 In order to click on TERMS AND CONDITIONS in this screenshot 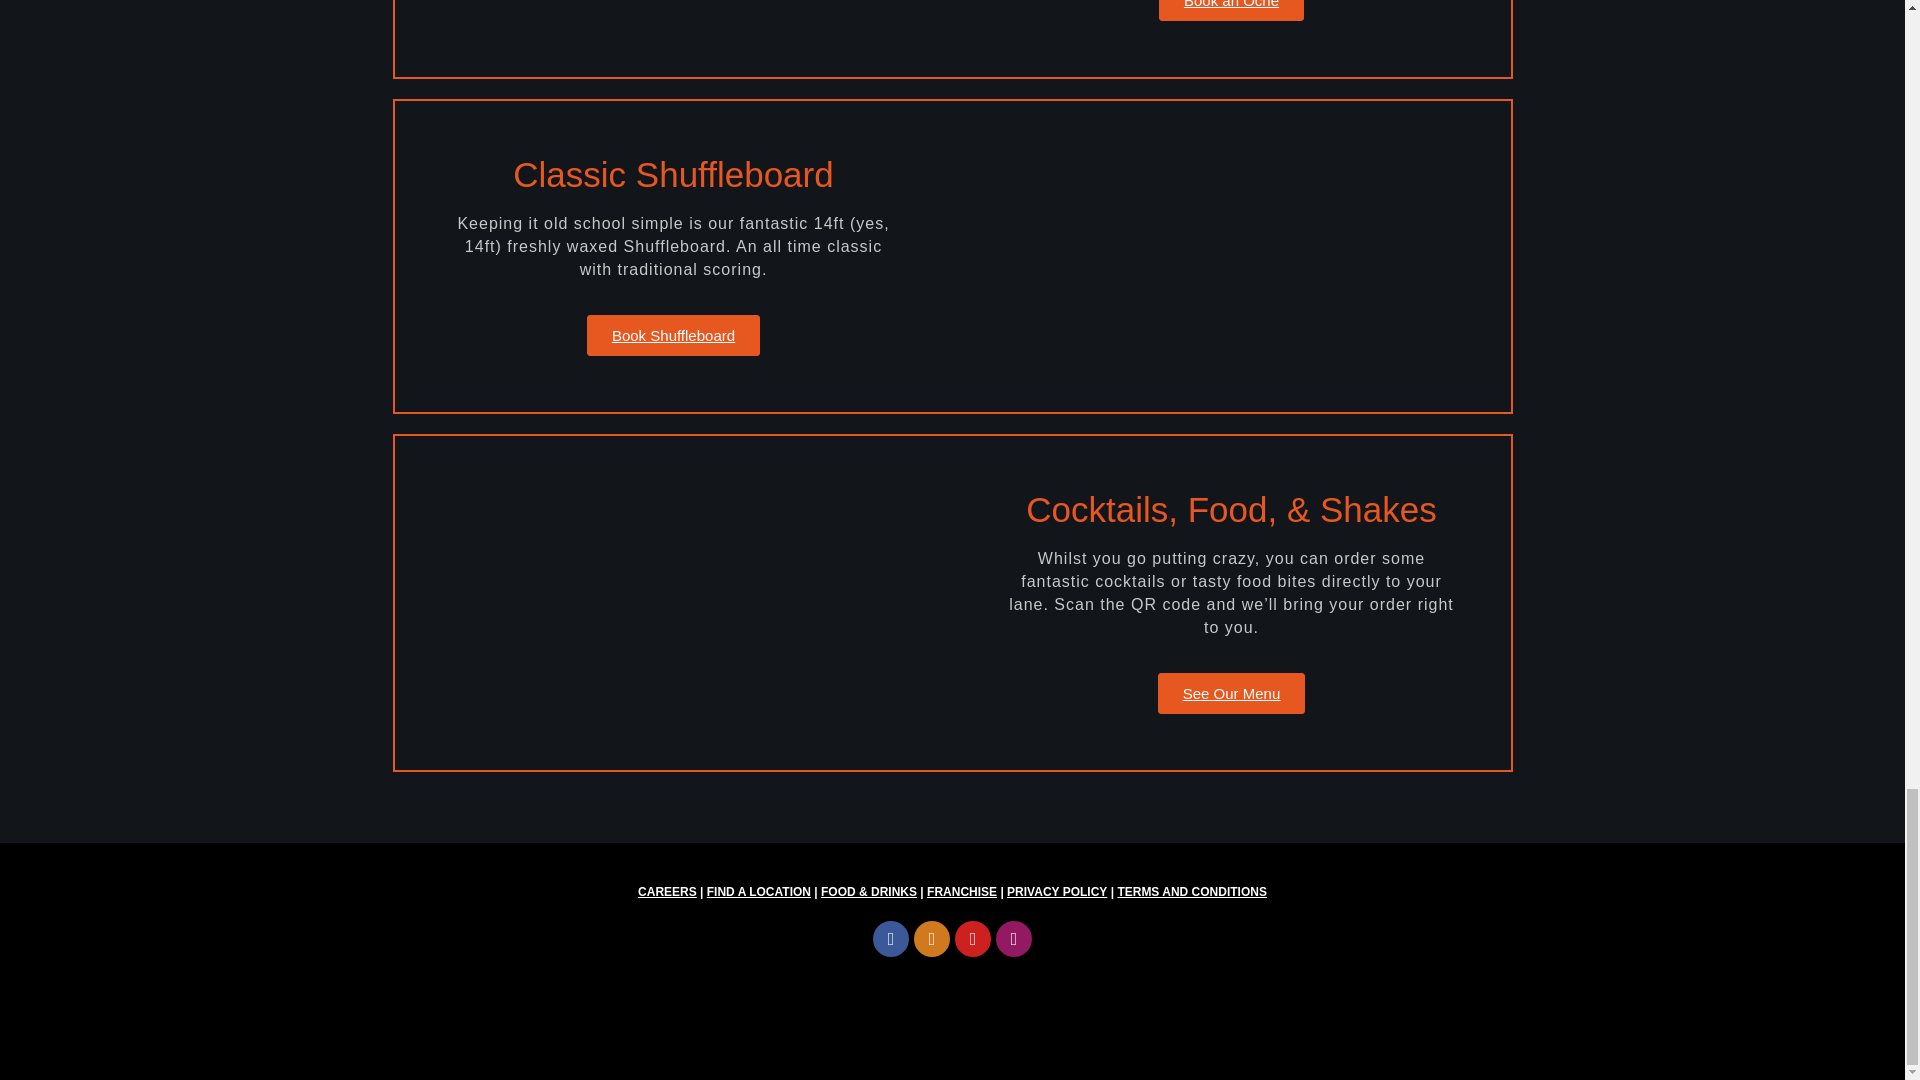, I will do `click(1192, 891)`.